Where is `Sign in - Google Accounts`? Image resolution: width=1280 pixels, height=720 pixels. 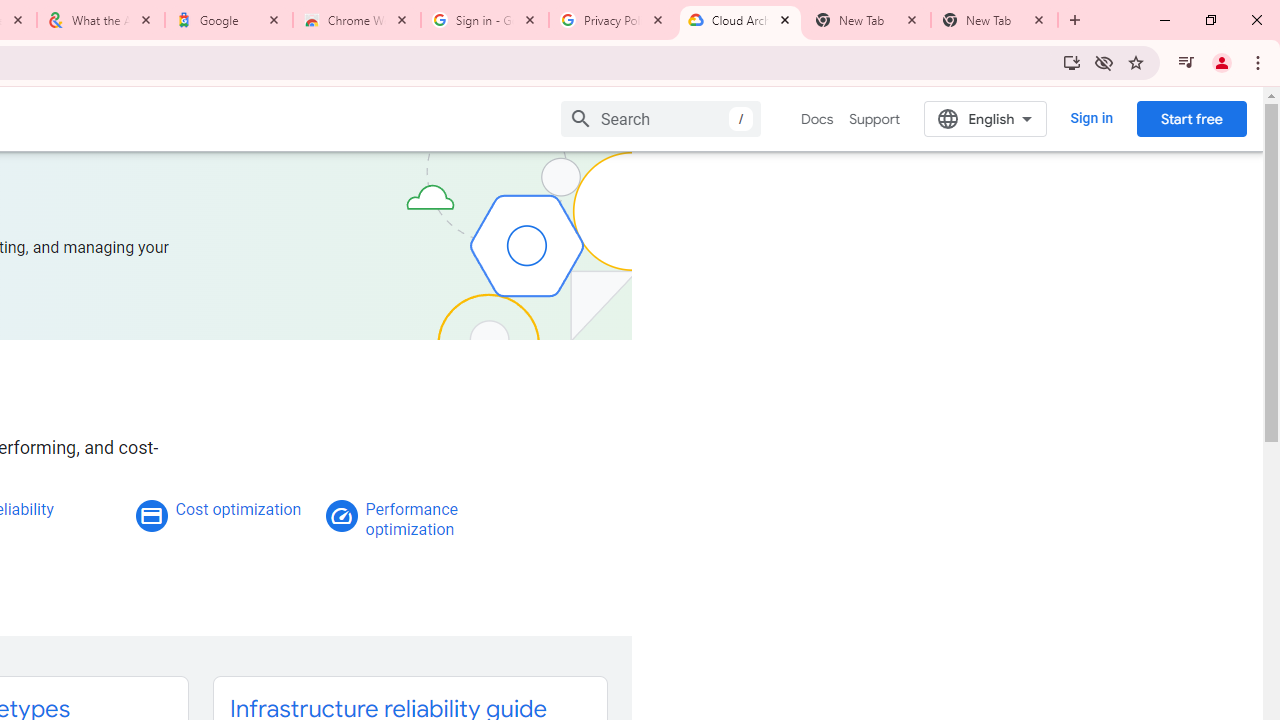 Sign in - Google Accounts is located at coordinates (485, 20).